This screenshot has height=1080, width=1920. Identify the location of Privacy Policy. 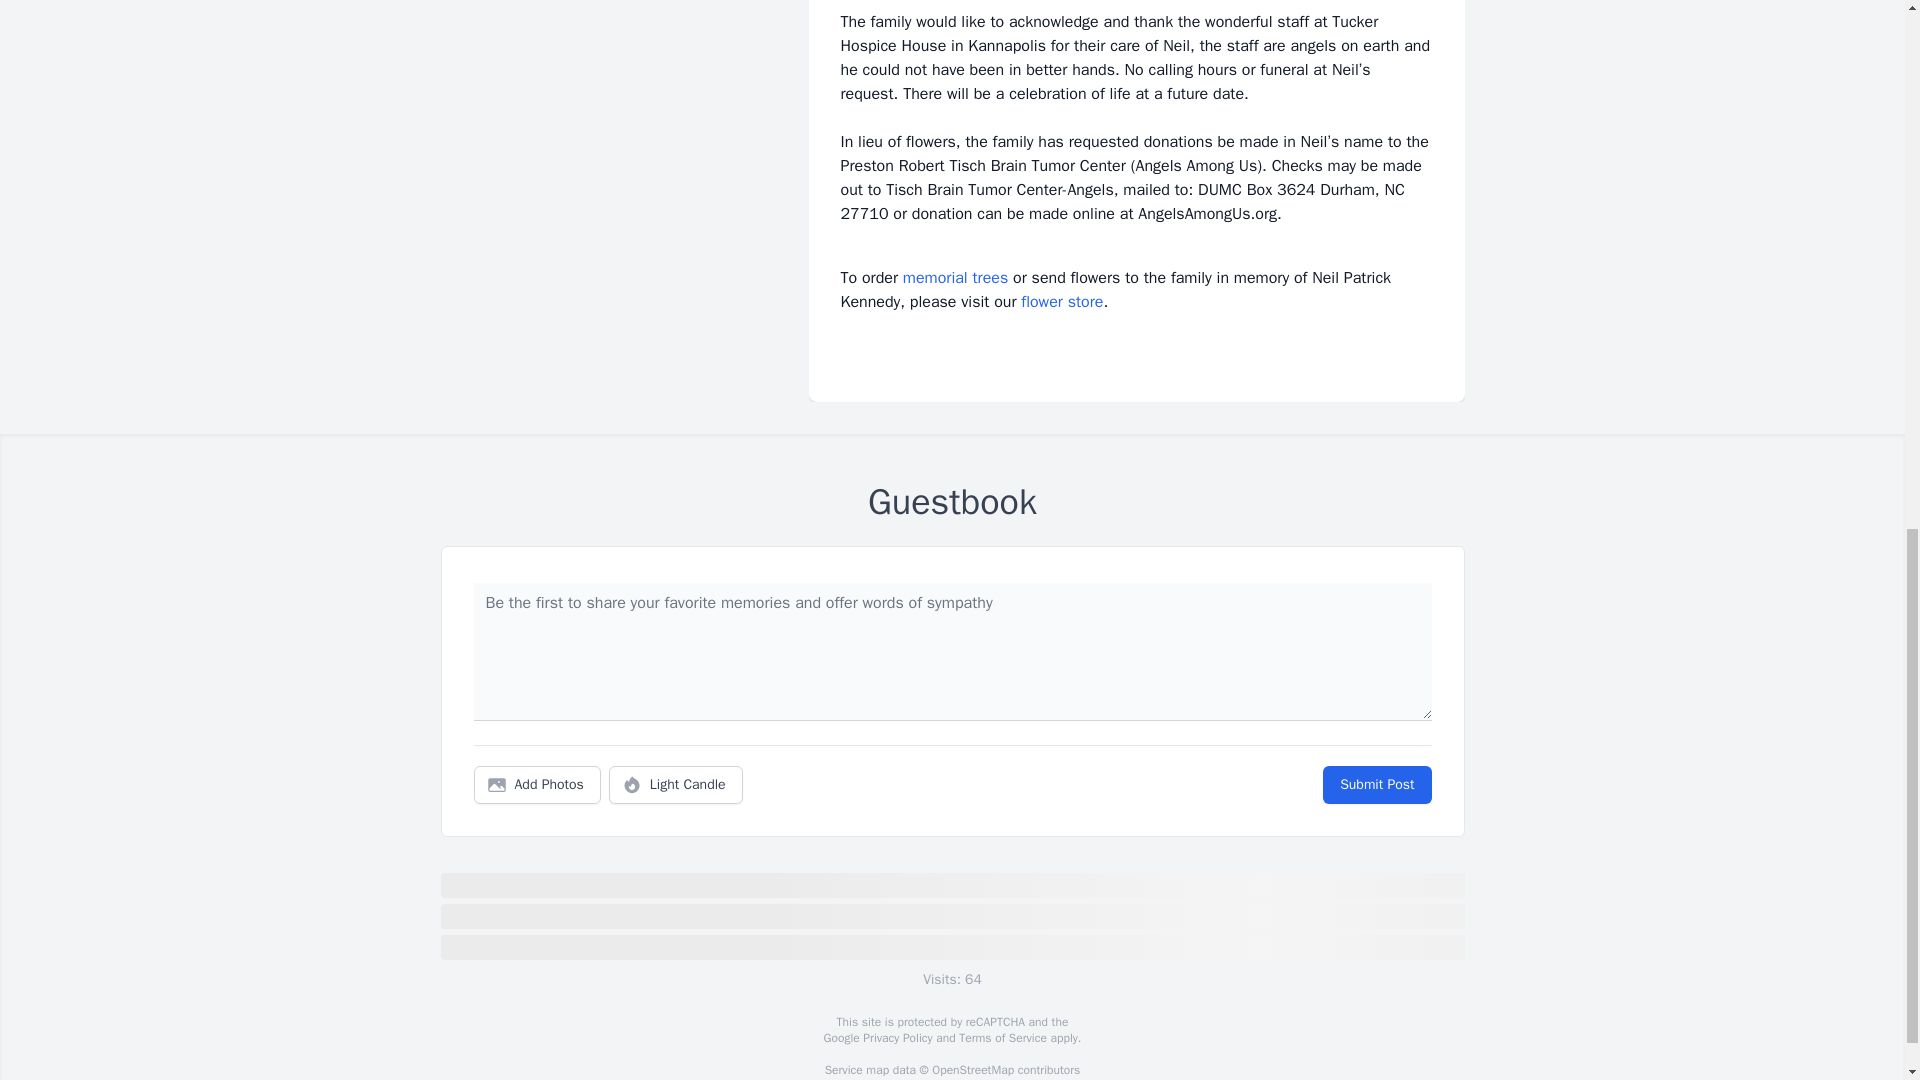
(896, 1038).